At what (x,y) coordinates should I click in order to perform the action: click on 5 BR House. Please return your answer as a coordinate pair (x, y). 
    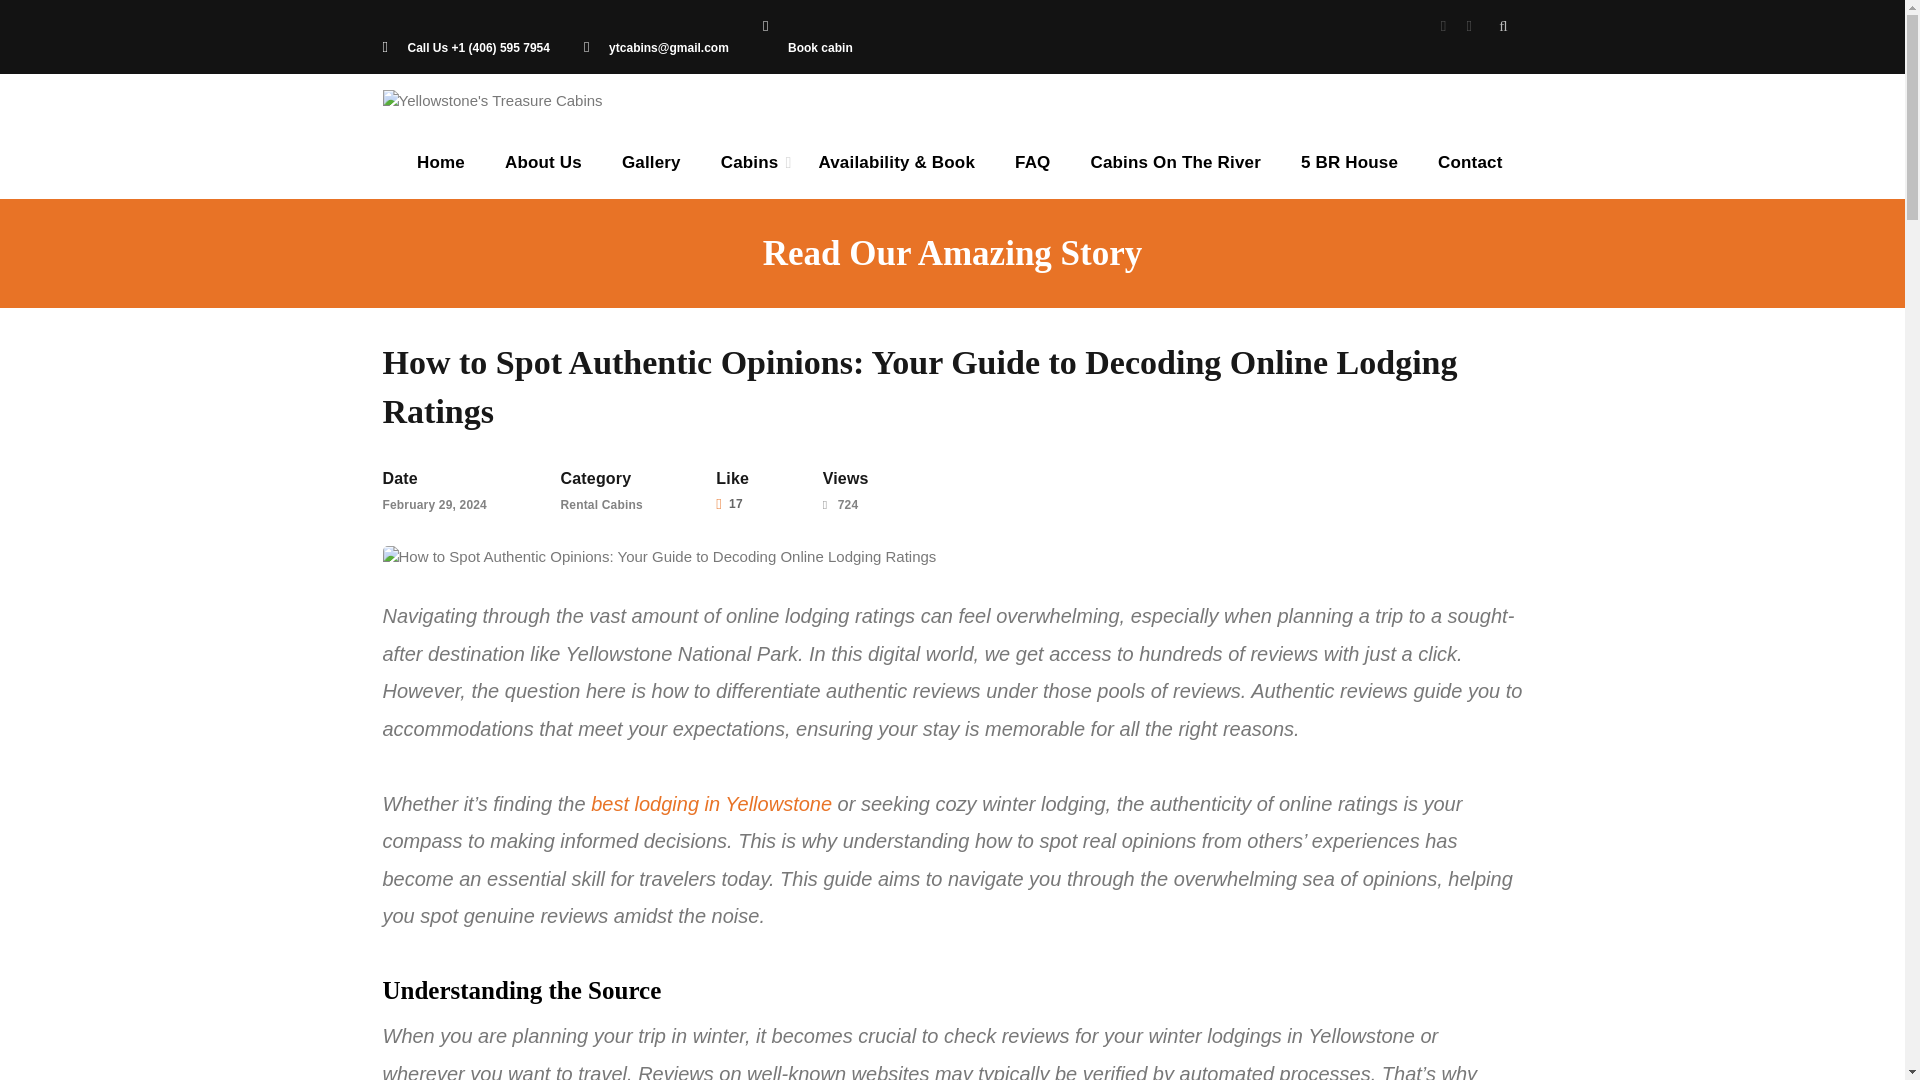
    Looking at the image, I should click on (1349, 162).